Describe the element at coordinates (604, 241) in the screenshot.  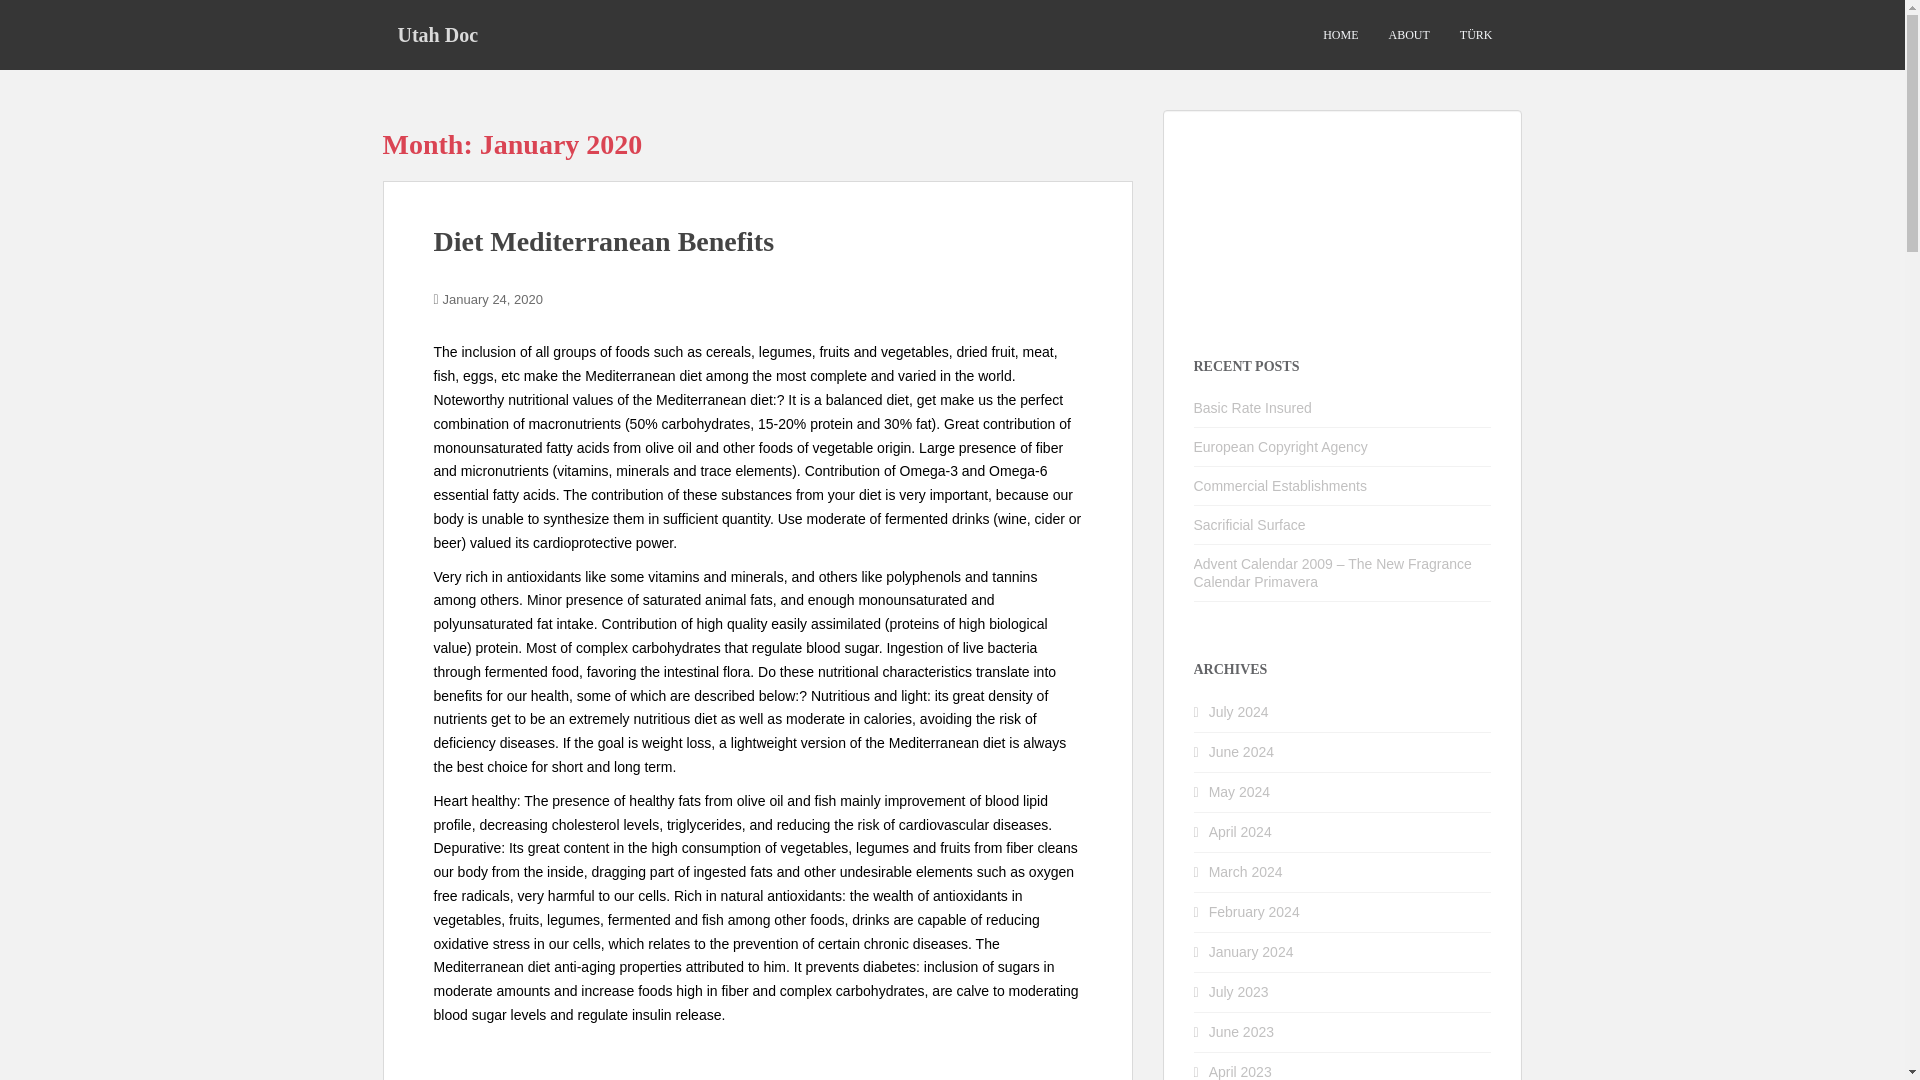
I see `Diet Mediterranean Benefits` at that location.